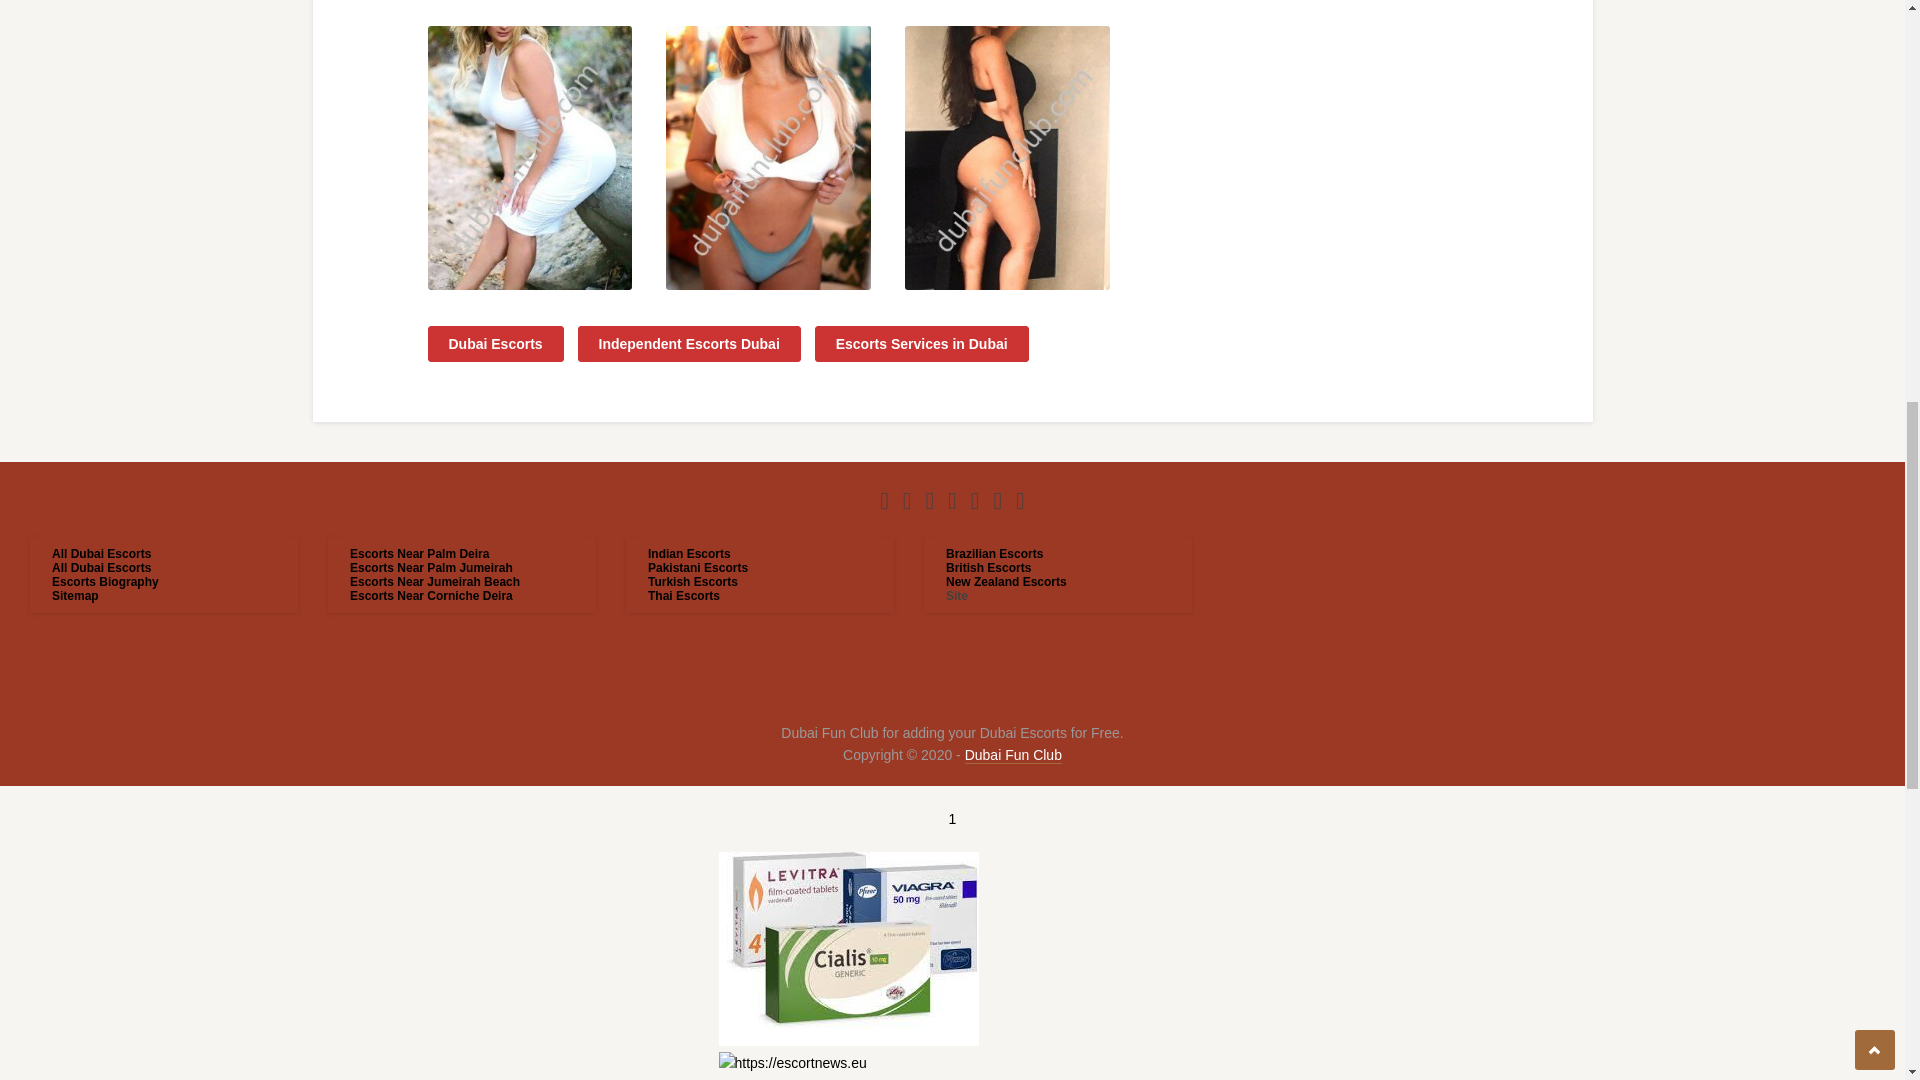  What do you see at coordinates (101, 567) in the screenshot?
I see `All Dubai Escorts` at bounding box center [101, 567].